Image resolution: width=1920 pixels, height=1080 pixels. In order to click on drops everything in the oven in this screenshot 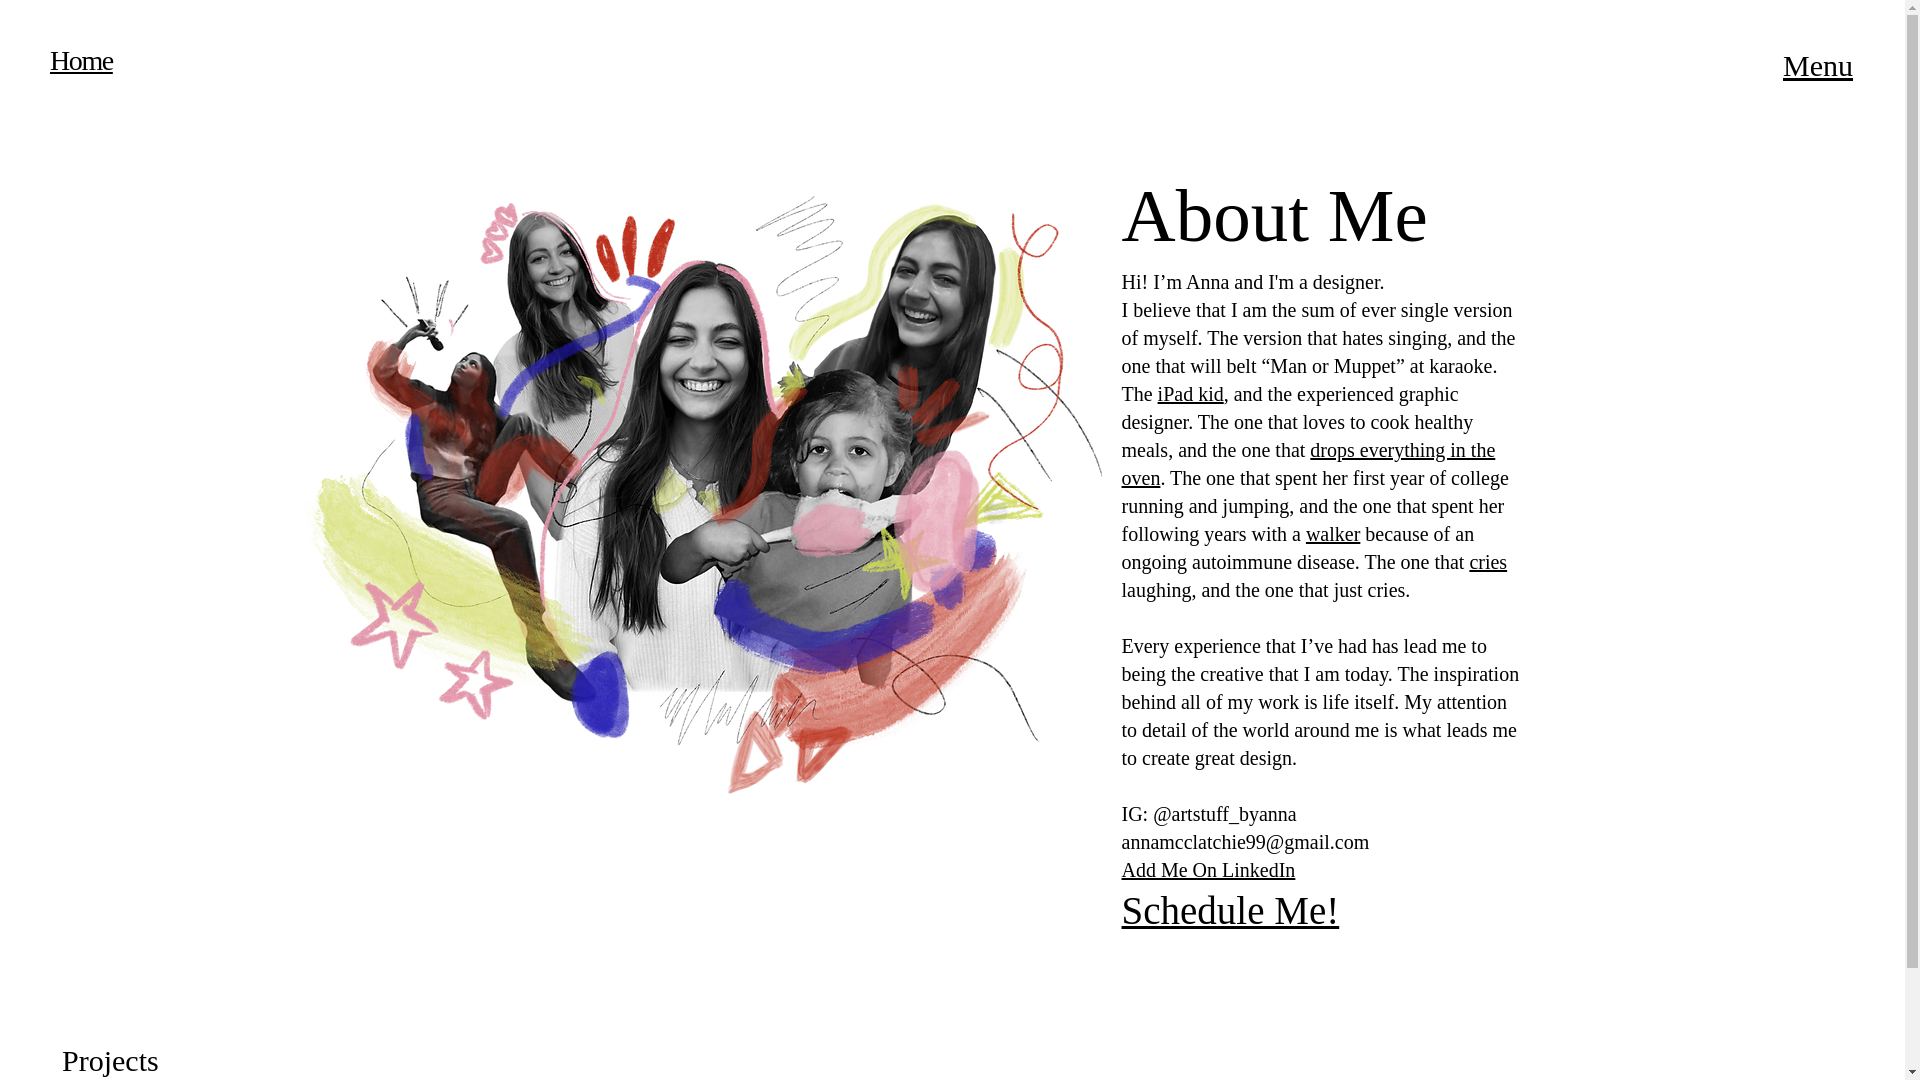, I will do `click(1308, 464)`.